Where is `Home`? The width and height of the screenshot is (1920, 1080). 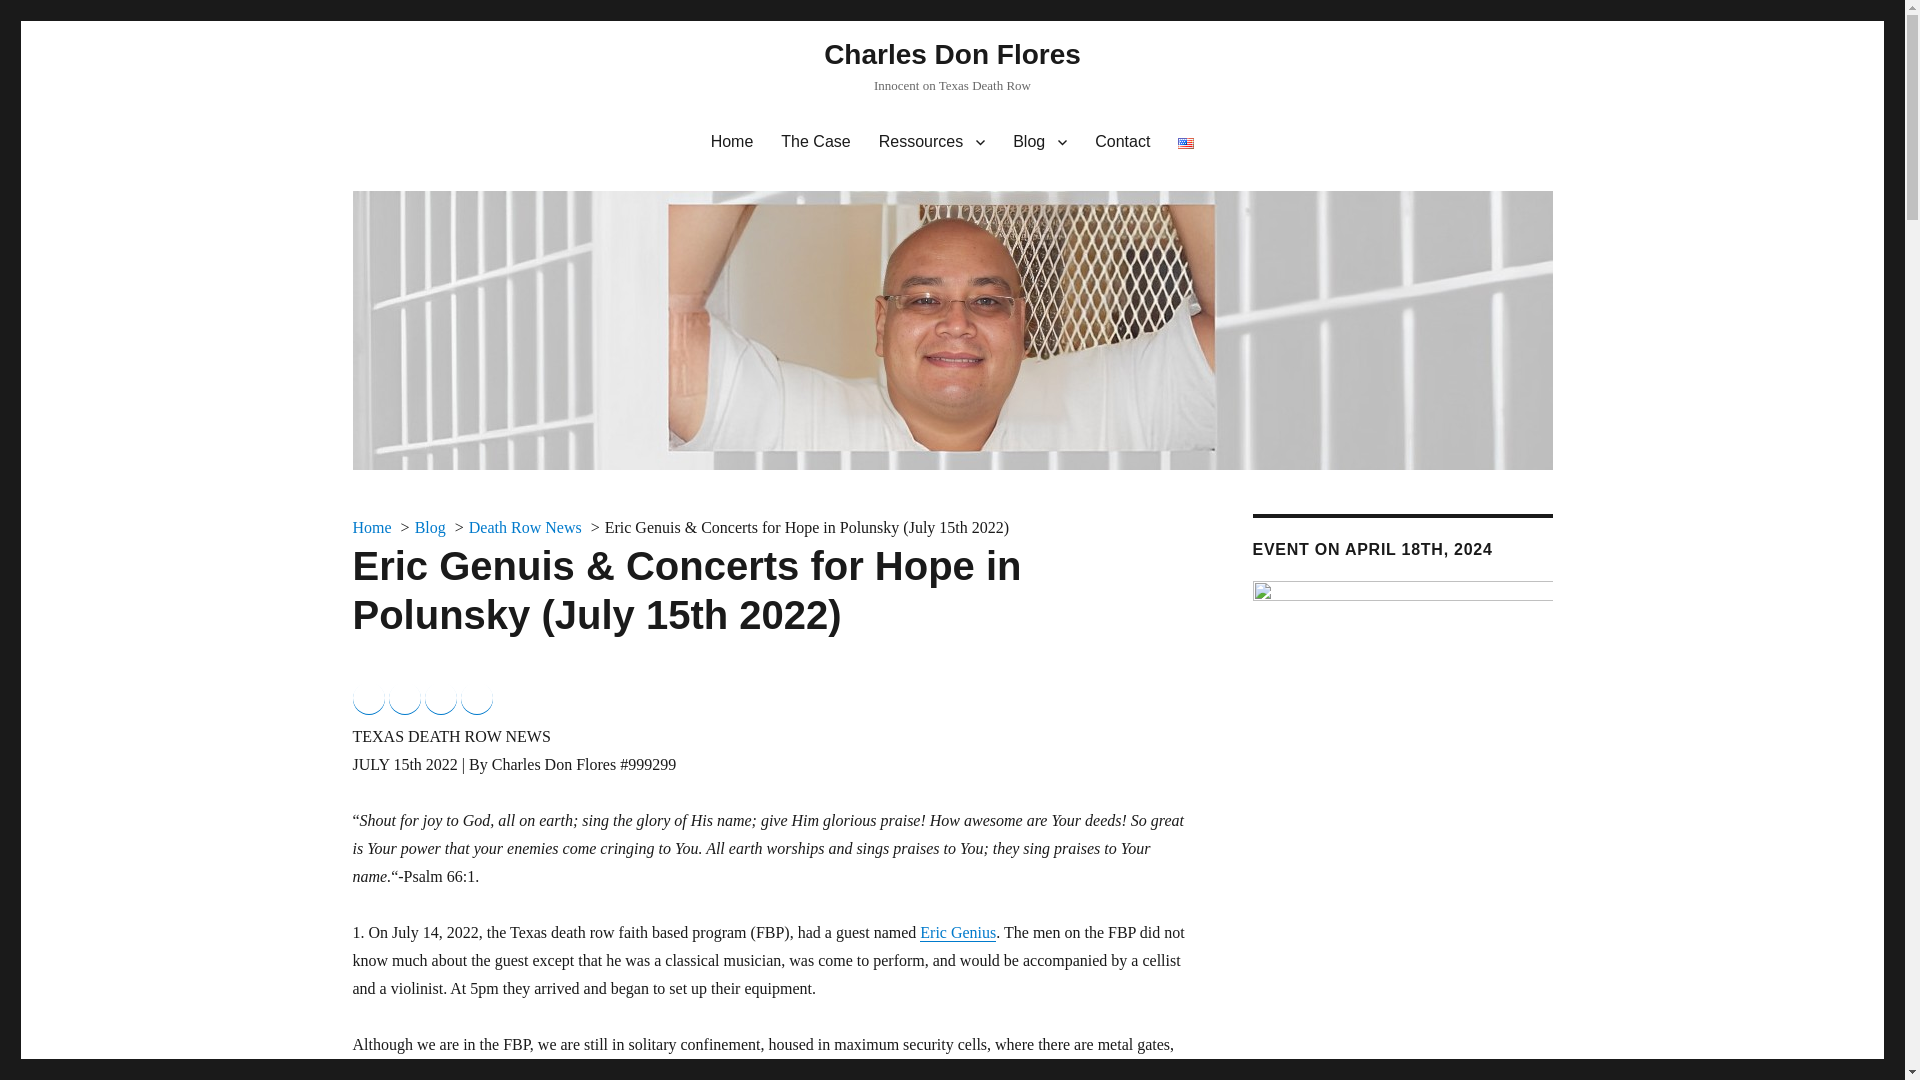
Home is located at coordinates (371, 527).